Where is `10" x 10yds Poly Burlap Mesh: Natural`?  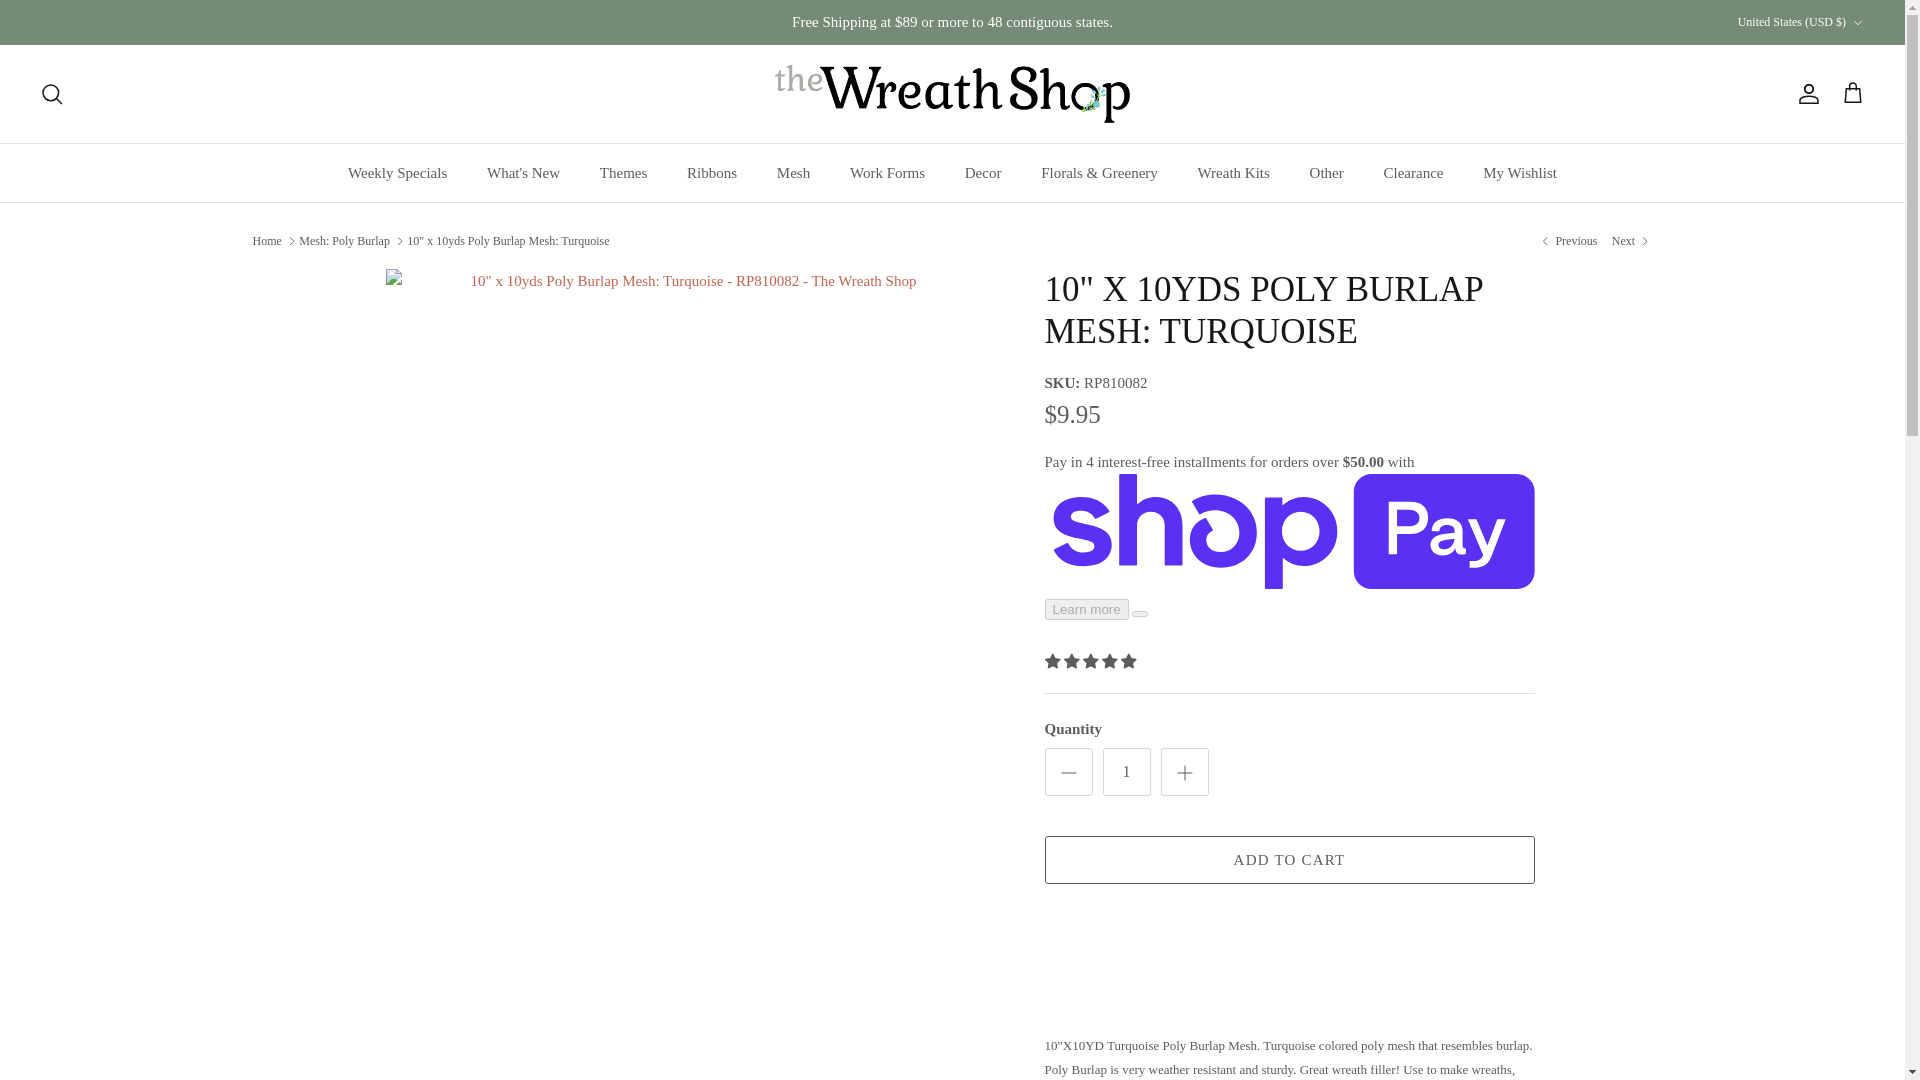 10" x 10yds Poly Burlap Mesh: Natural is located at coordinates (1567, 240).